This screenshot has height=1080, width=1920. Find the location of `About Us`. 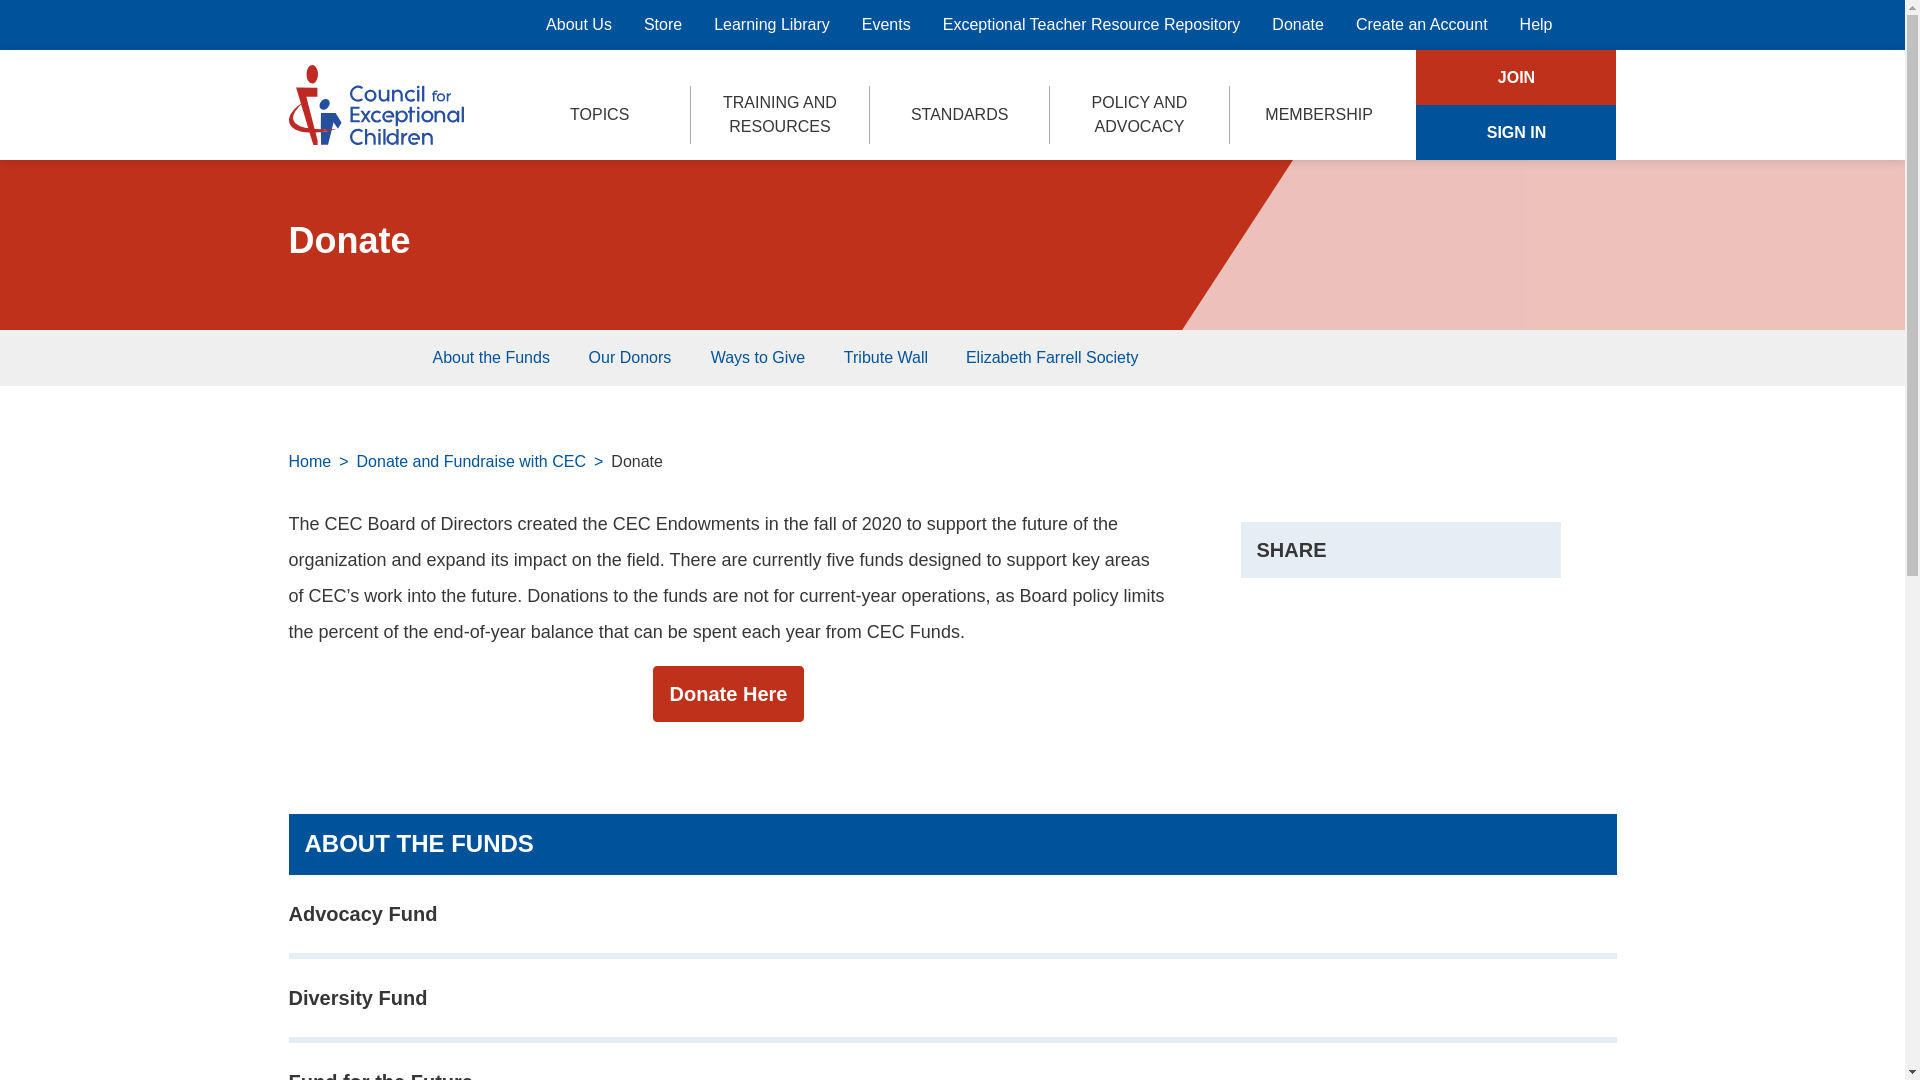

About Us is located at coordinates (578, 25).